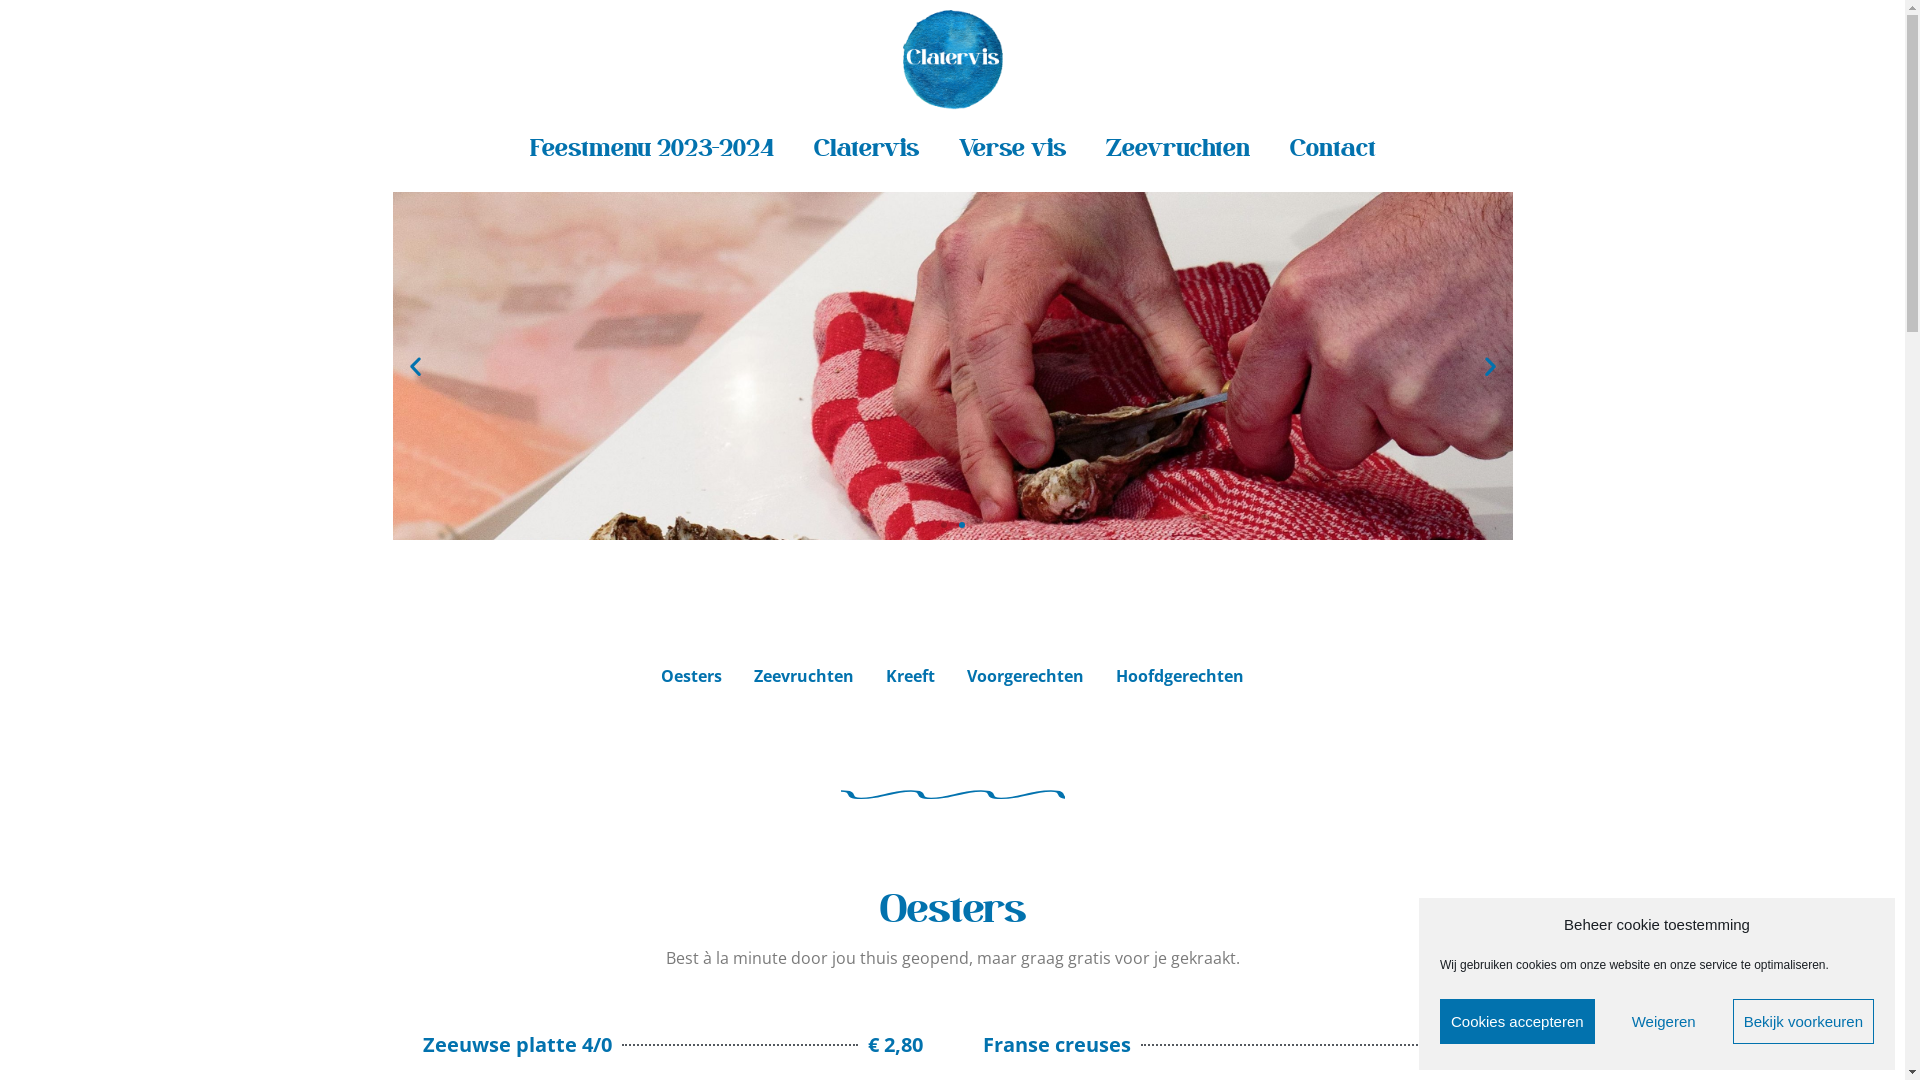  Describe the element at coordinates (692, 676) in the screenshot. I see `Oesters` at that location.